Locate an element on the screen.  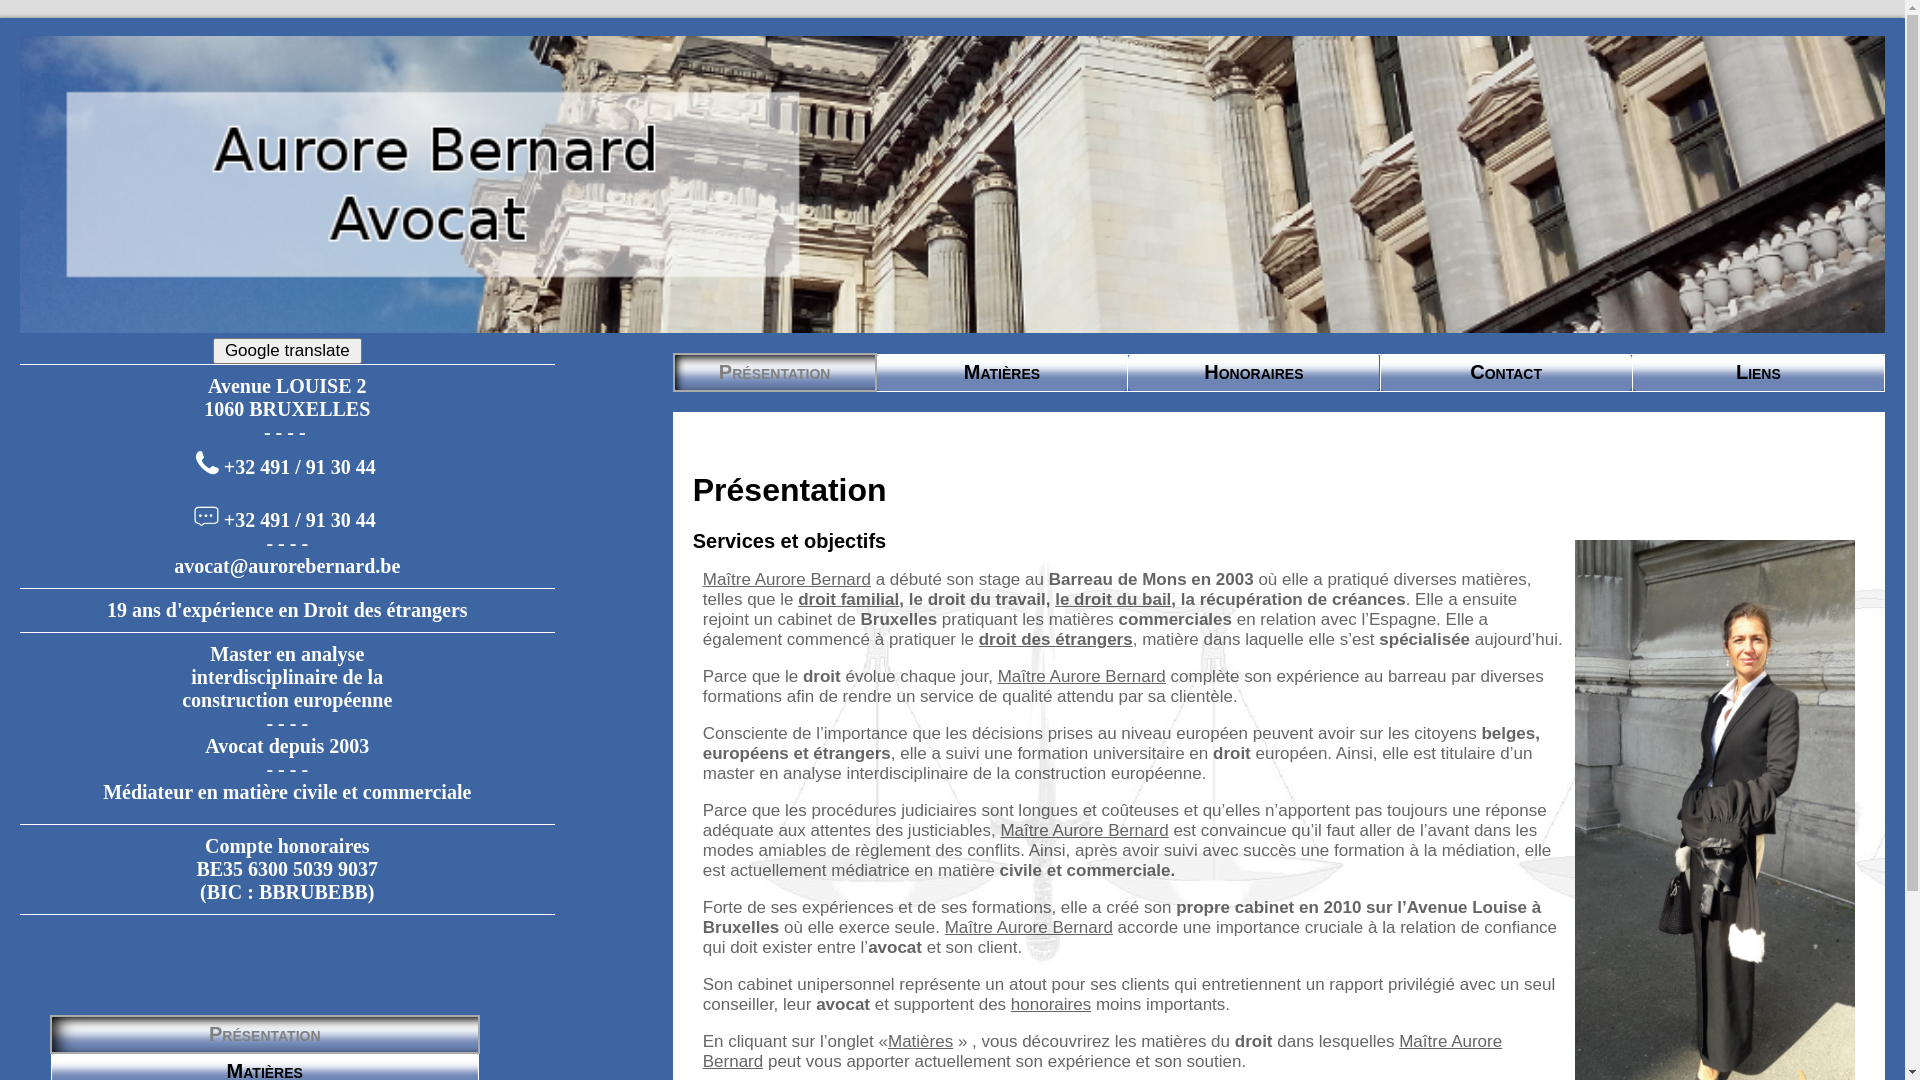
Envoyer un texto is located at coordinates (206, 515).